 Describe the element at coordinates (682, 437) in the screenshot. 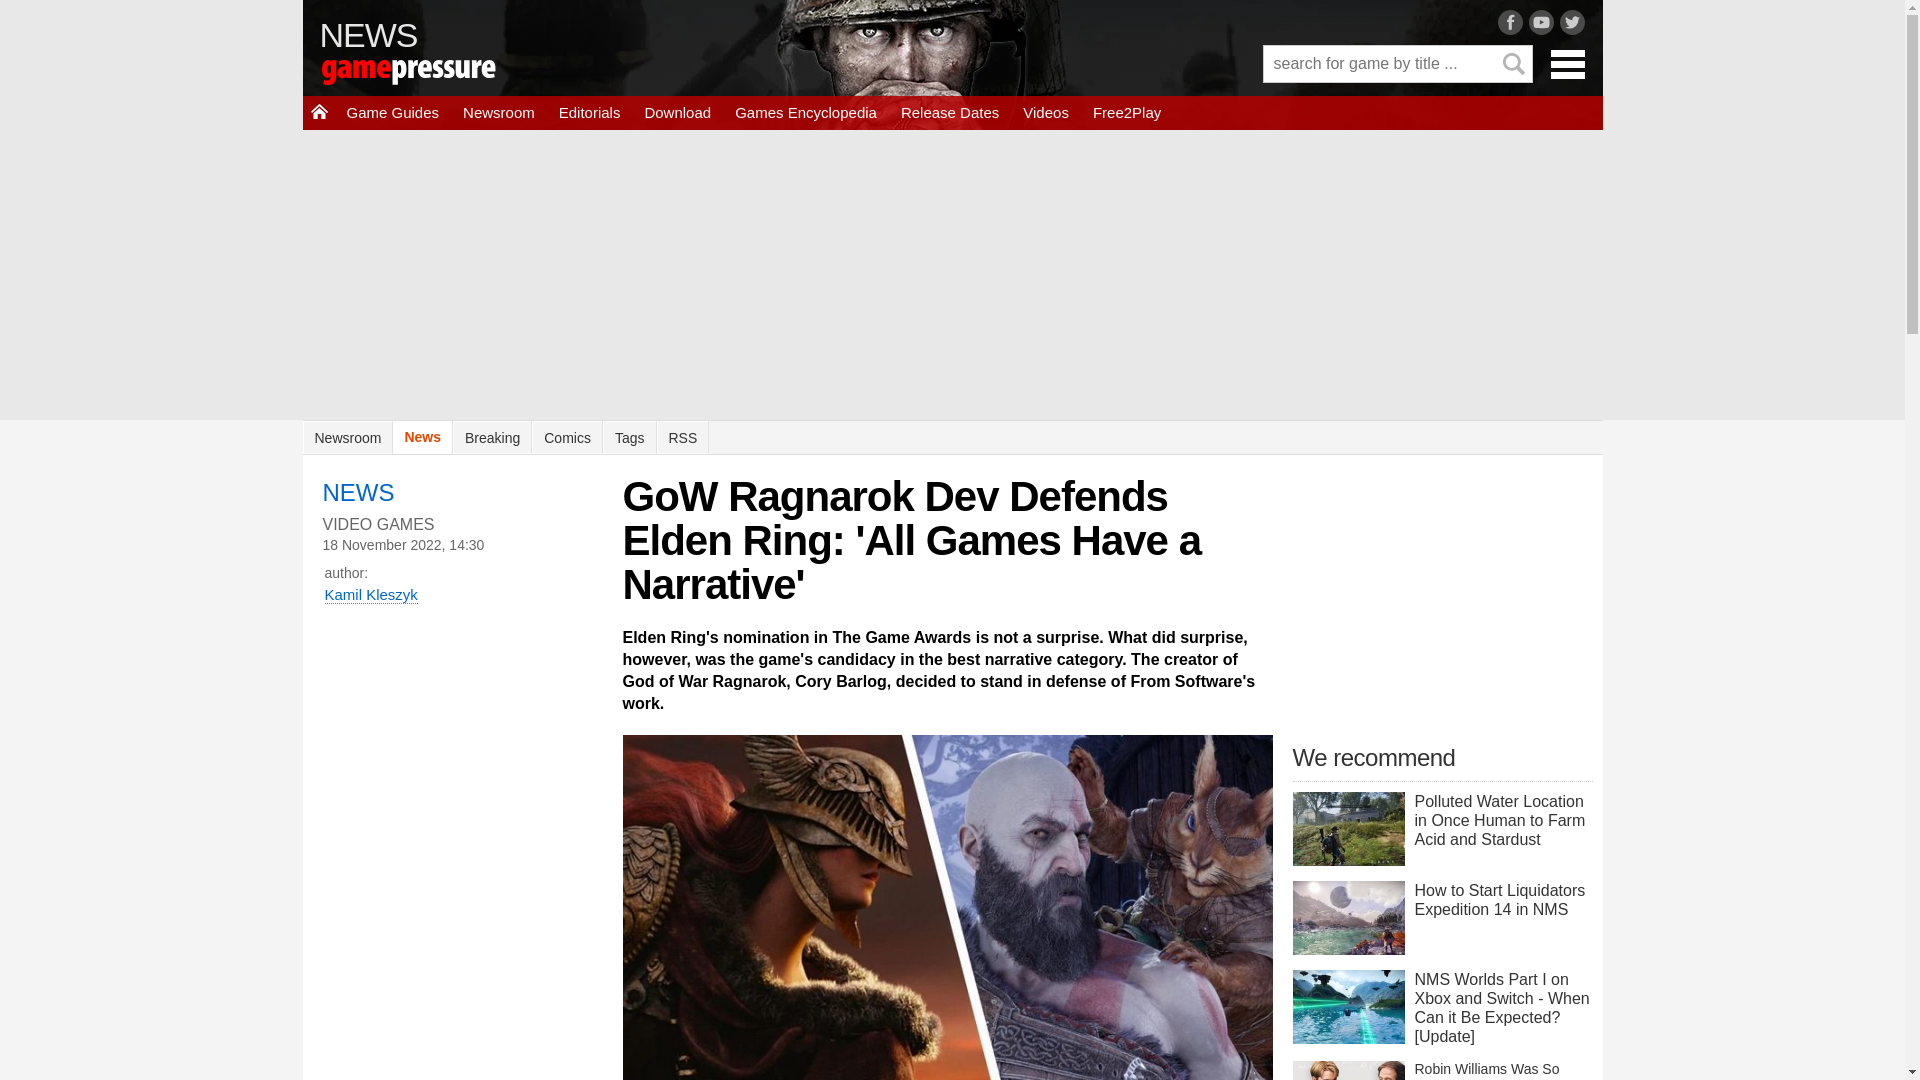

I see `RSS` at that location.